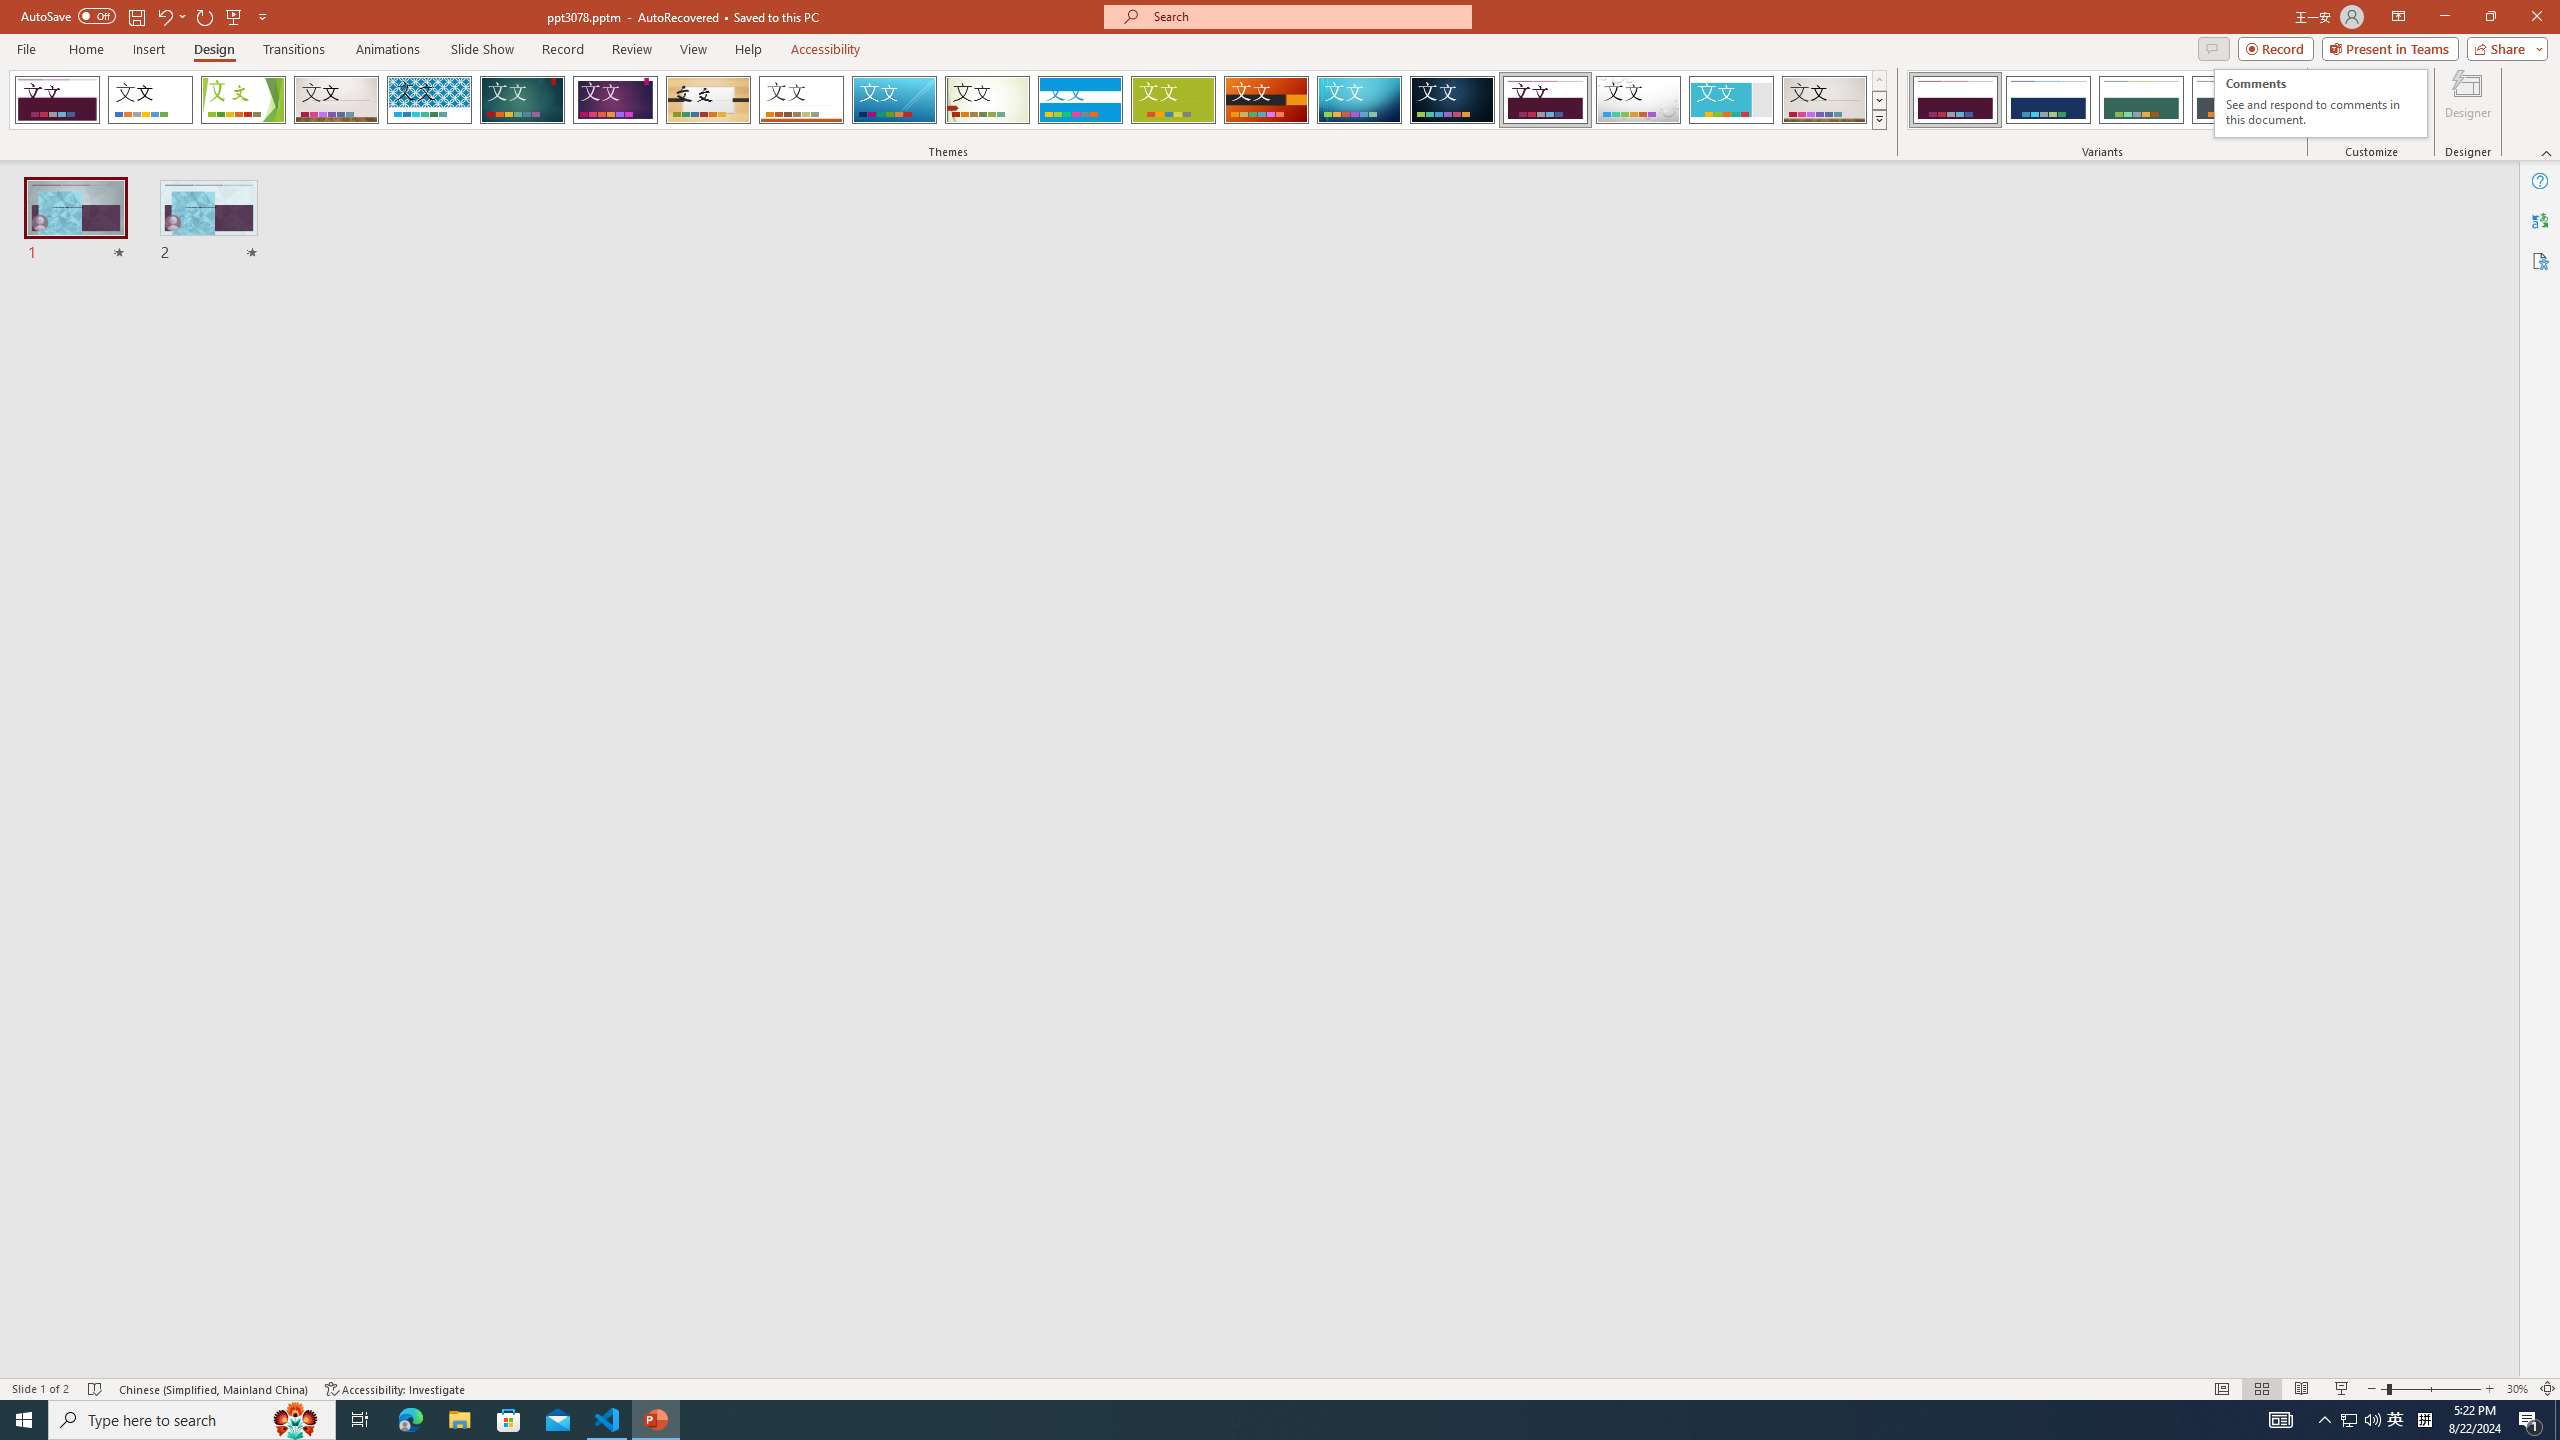  What do you see at coordinates (243, 100) in the screenshot?
I see `Facet` at bounding box center [243, 100].